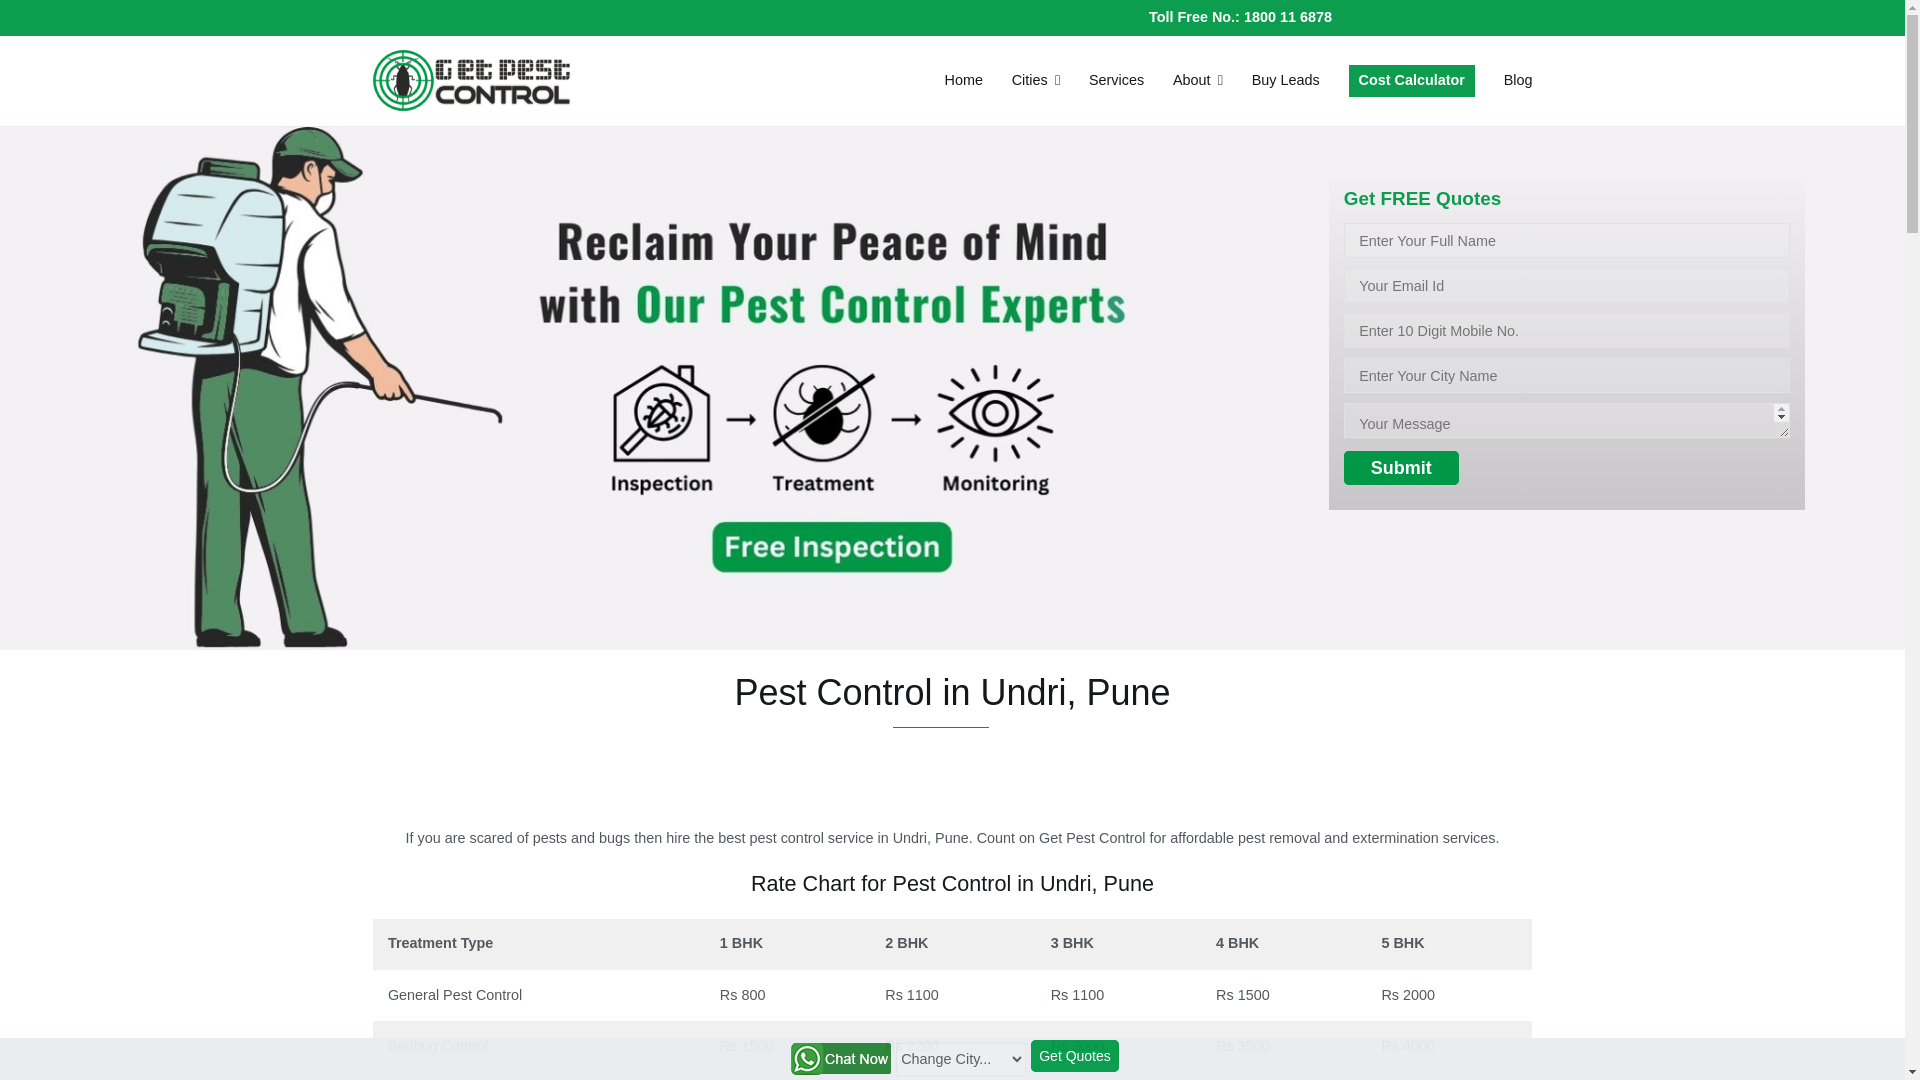  What do you see at coordinates (1286, 80) in the screenshot?
I see `Buy Leads` at bounding box center [1286, 80].